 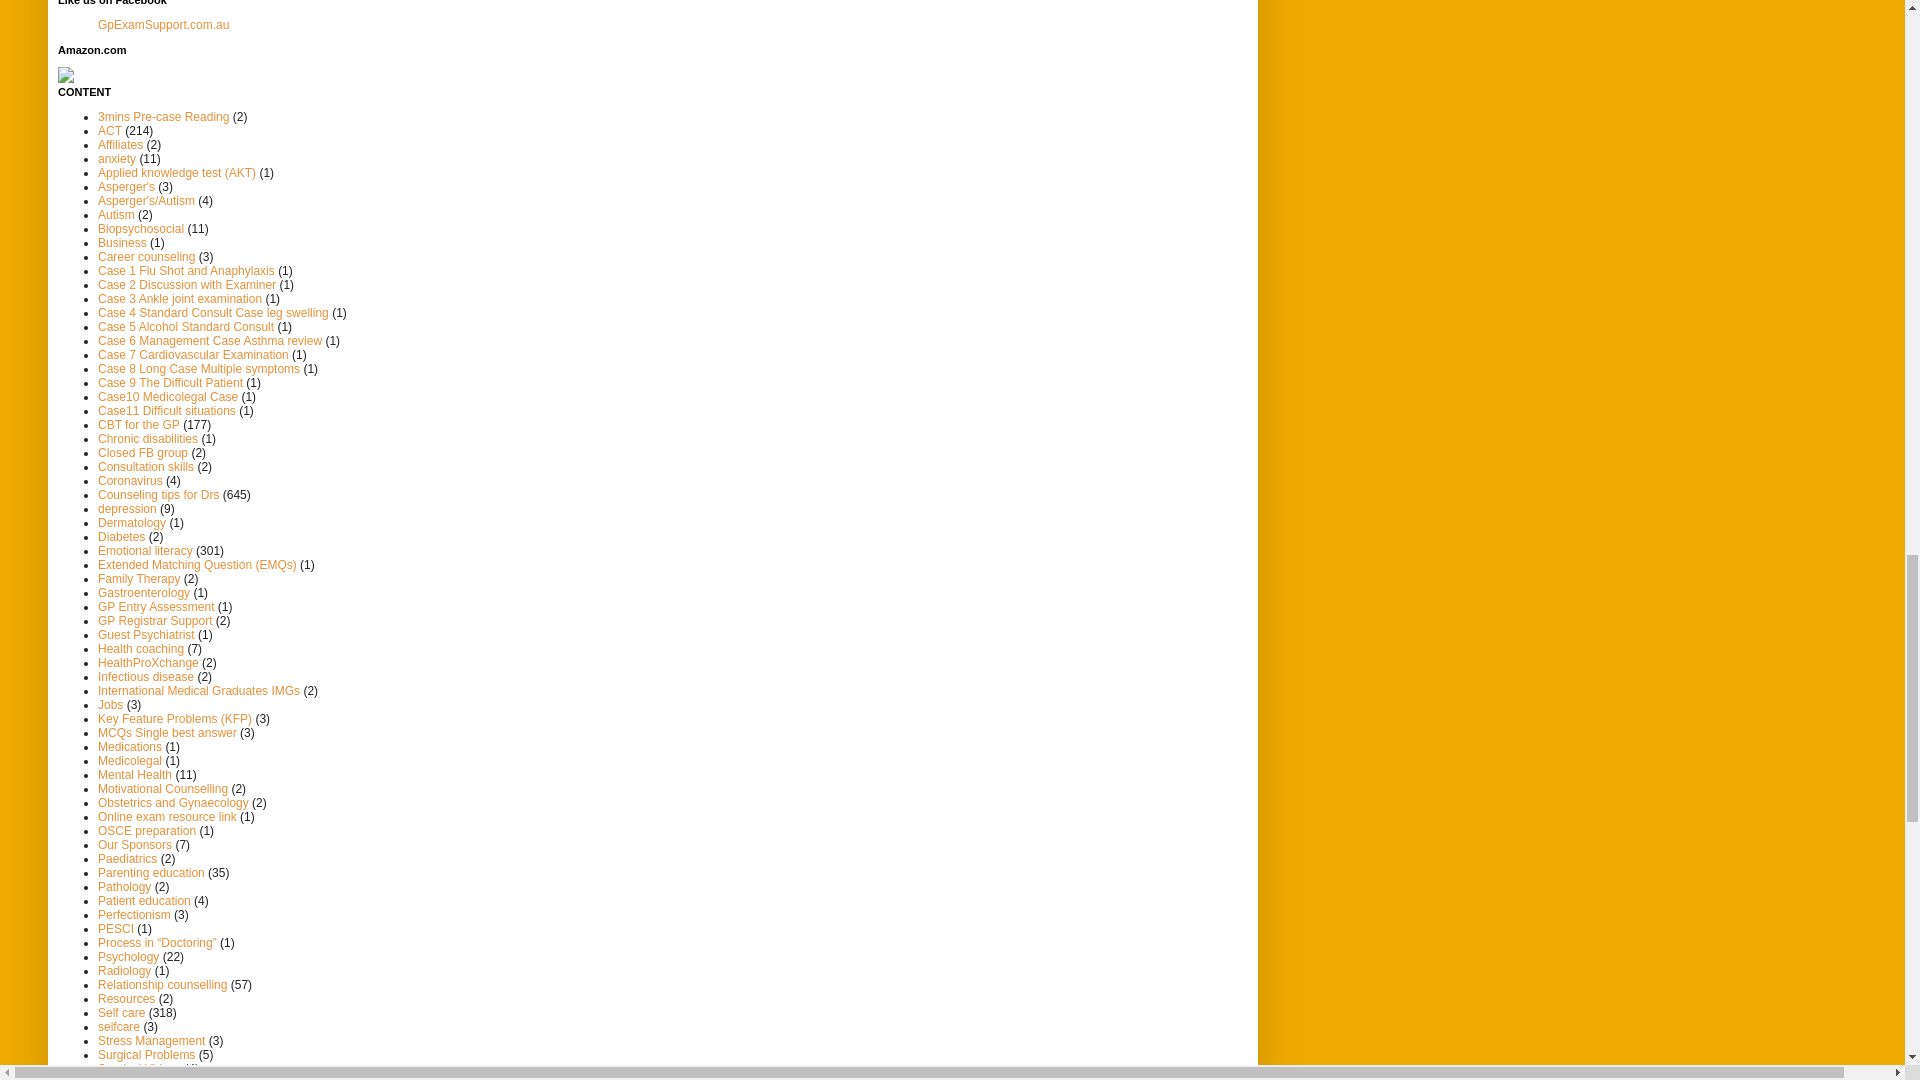 What do you see at coordinates (120, 145) in the screenshot?
I see `Affiliates` at bounding box center [120, 145].